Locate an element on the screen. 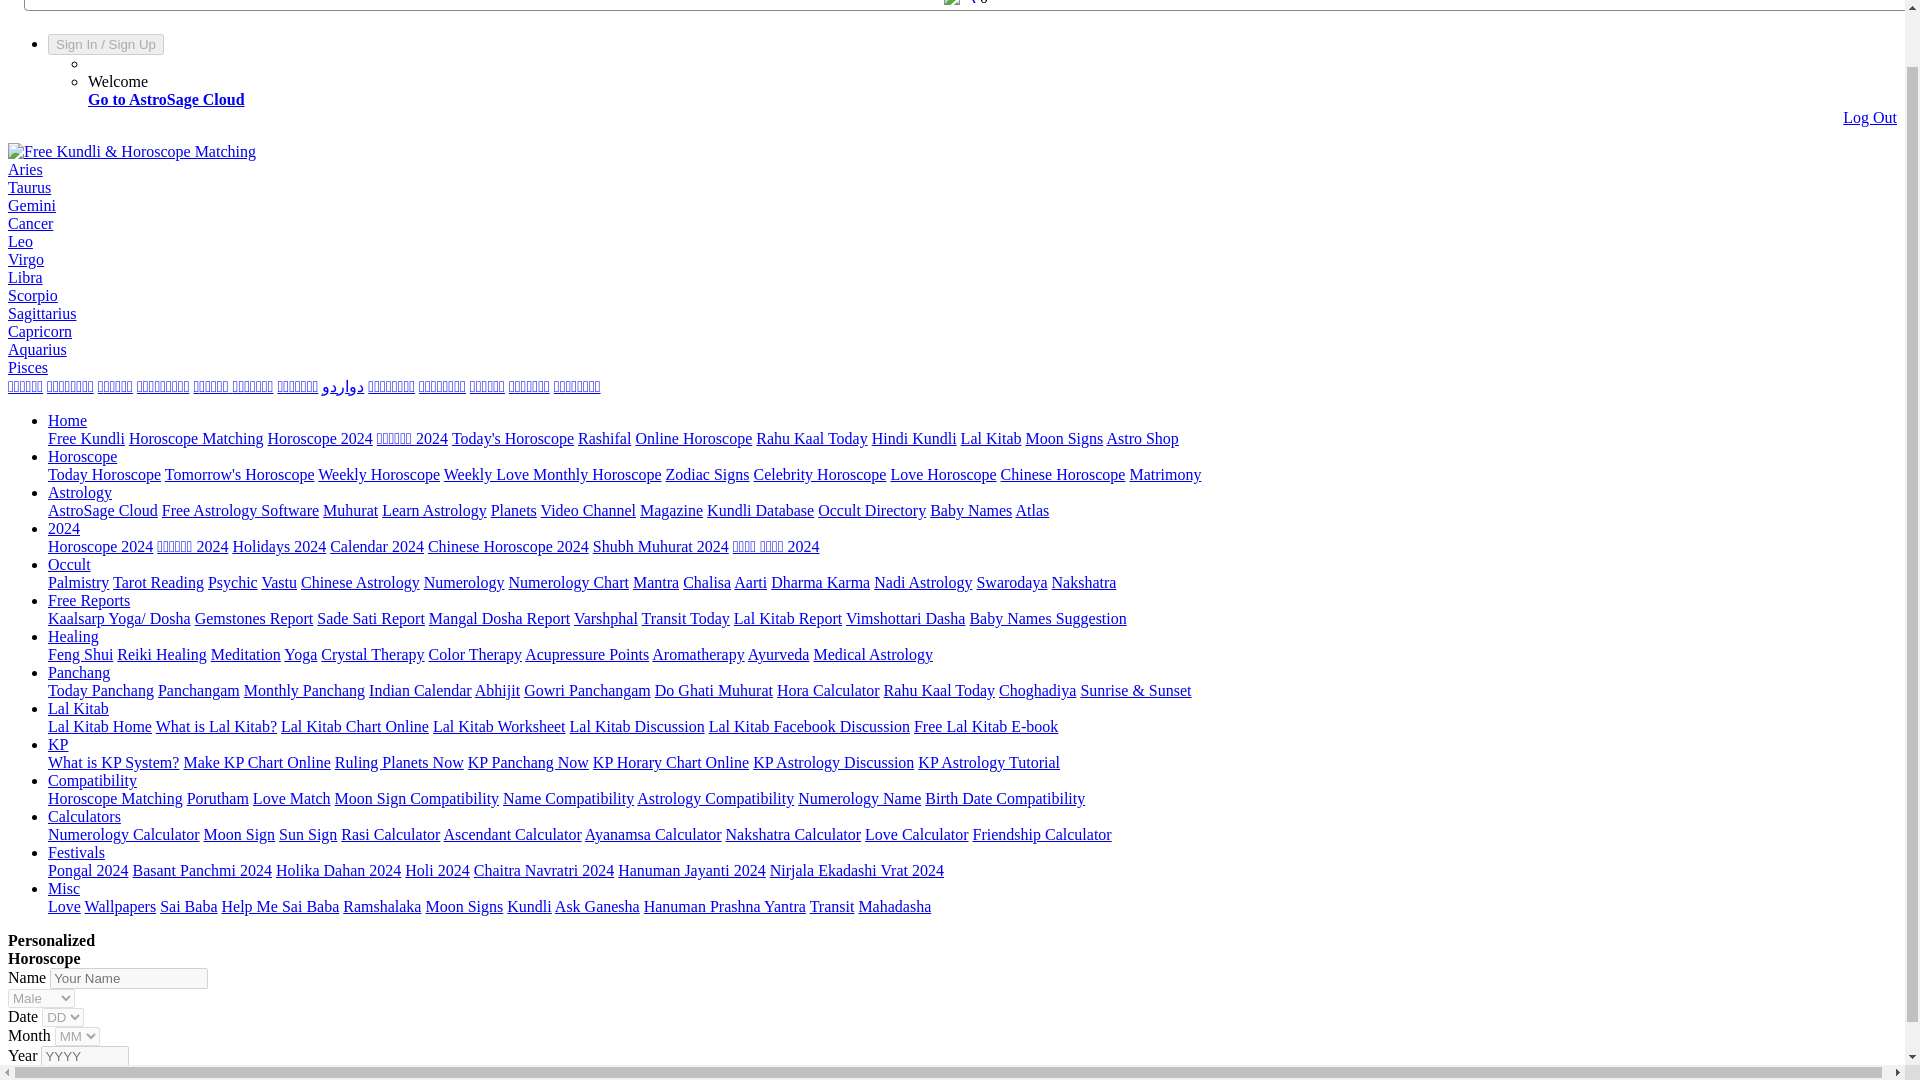  Gemini is located at coordinates (31, 204).